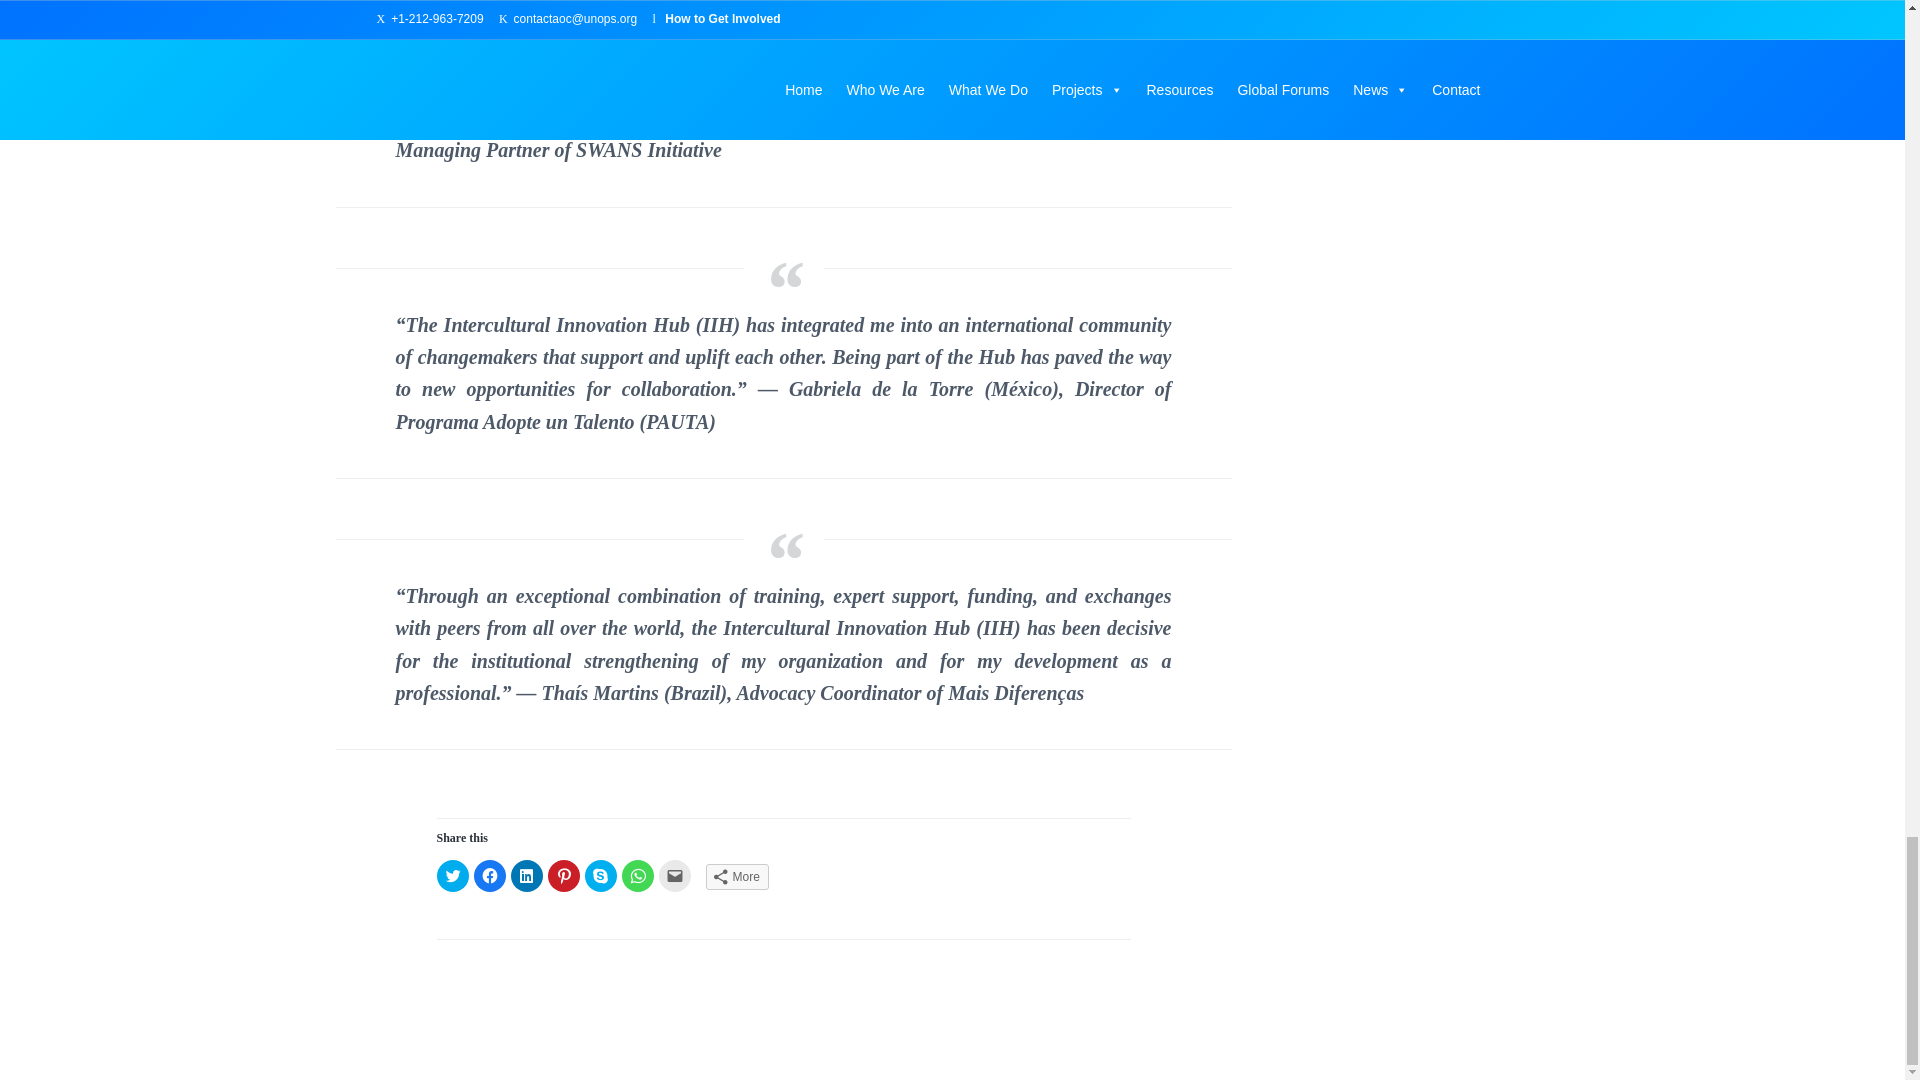 The height and width of the screenshot is (1080, 1920). Describe the element at coordinates (563, 876) in the screenshot. I see `Click to share on Pinterest` at that location.